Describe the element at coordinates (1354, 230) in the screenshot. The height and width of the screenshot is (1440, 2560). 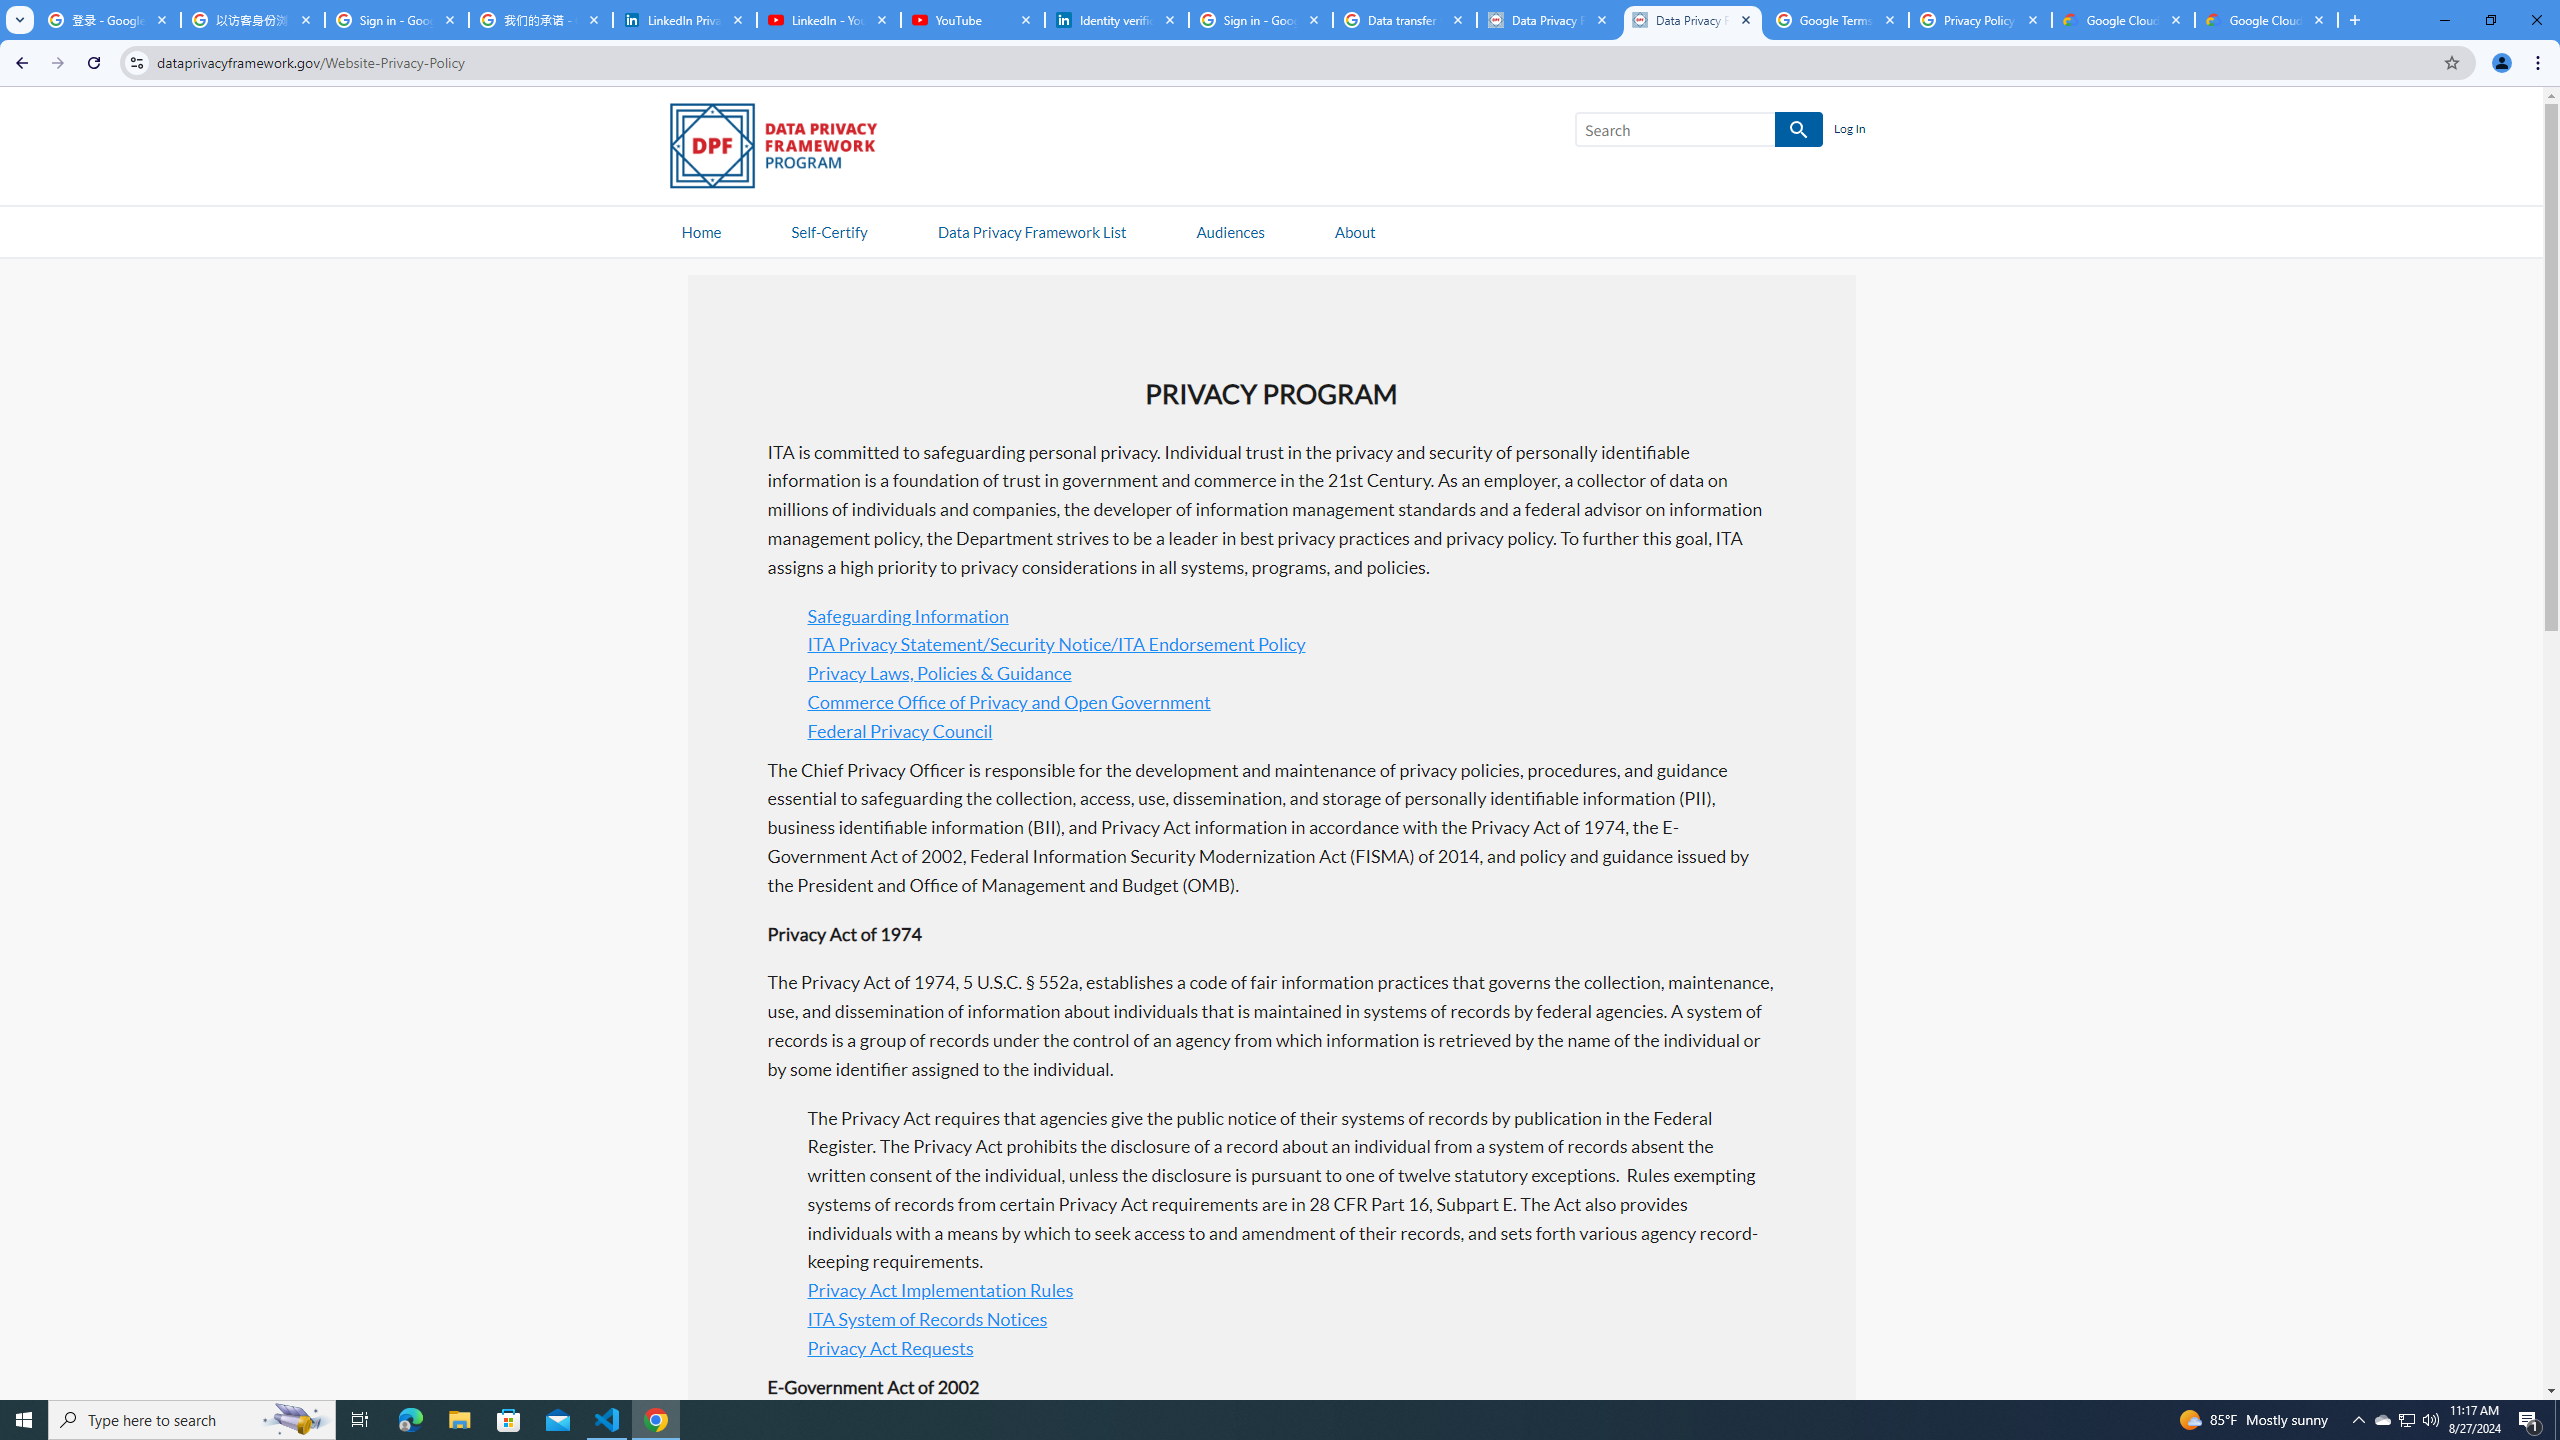
I see `About` at that location.